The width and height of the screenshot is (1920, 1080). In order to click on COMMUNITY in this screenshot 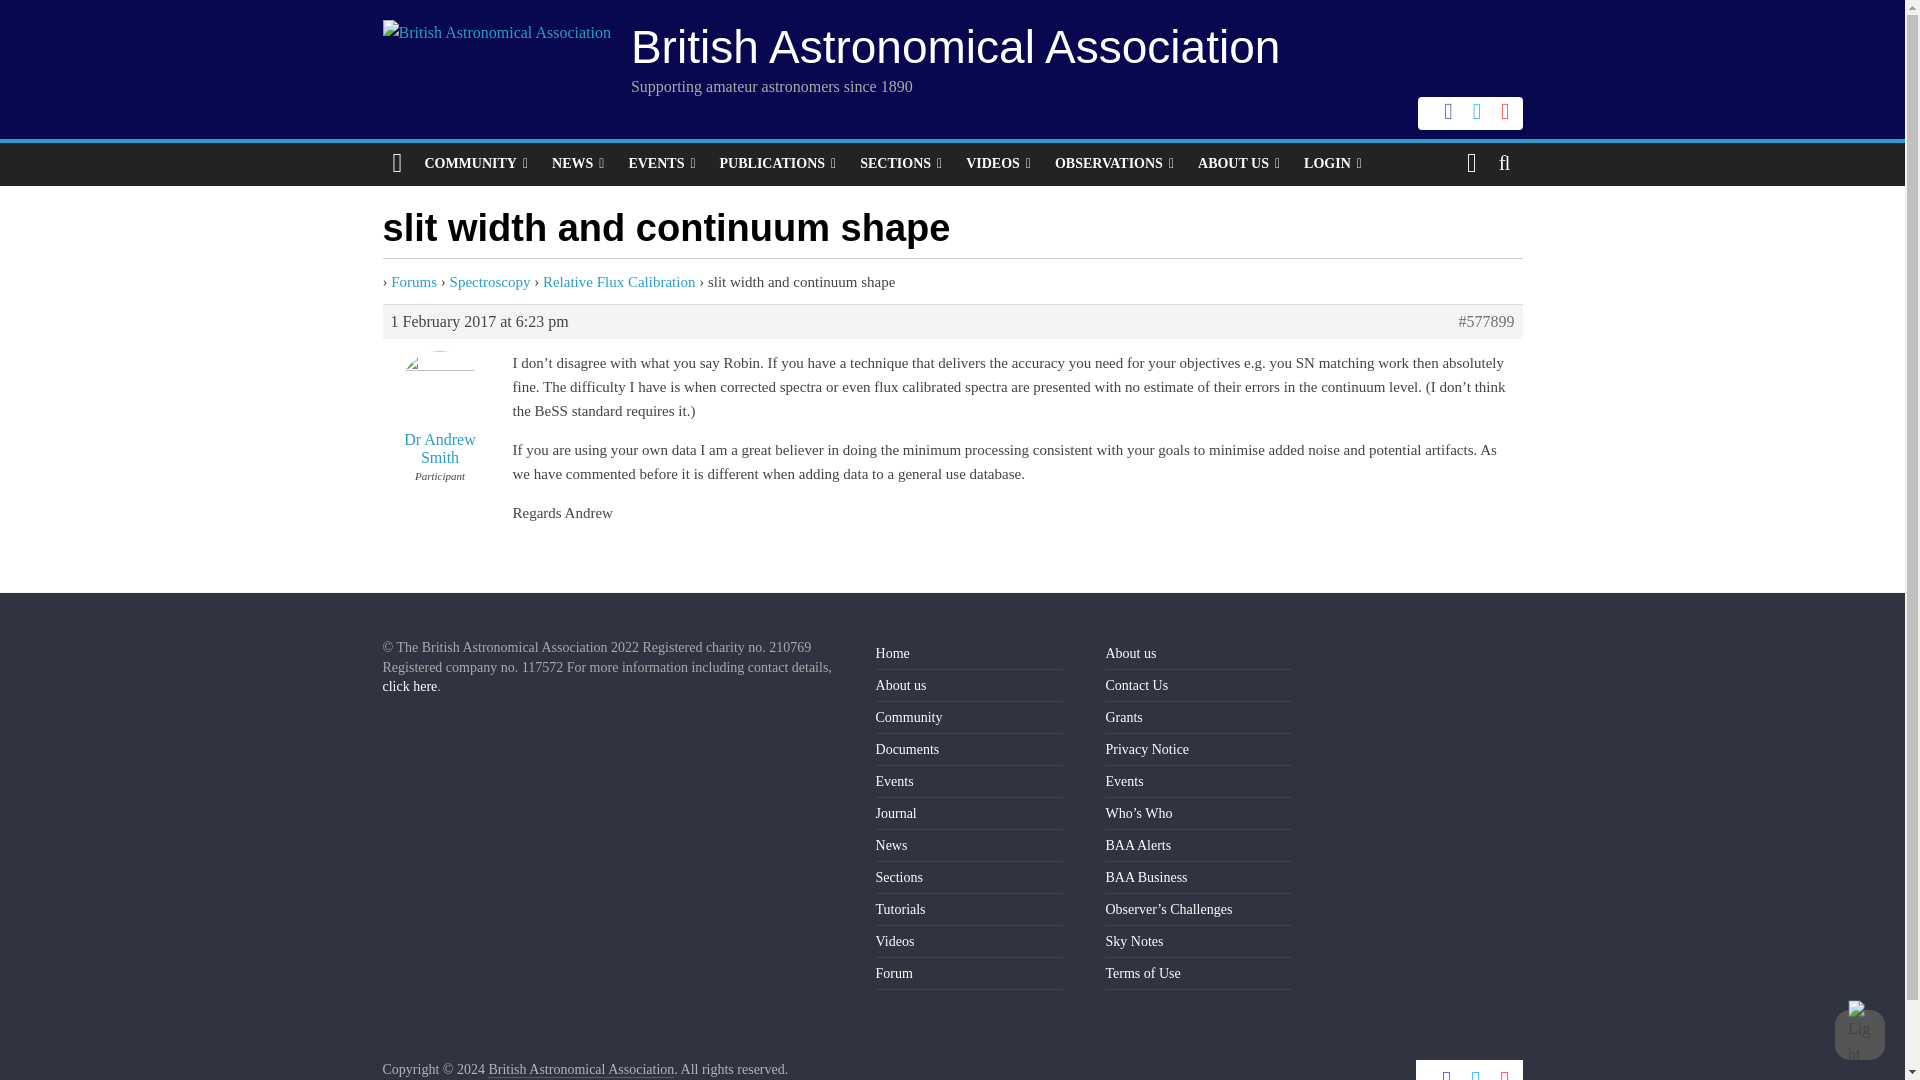, I will do `click(476, 163)`.